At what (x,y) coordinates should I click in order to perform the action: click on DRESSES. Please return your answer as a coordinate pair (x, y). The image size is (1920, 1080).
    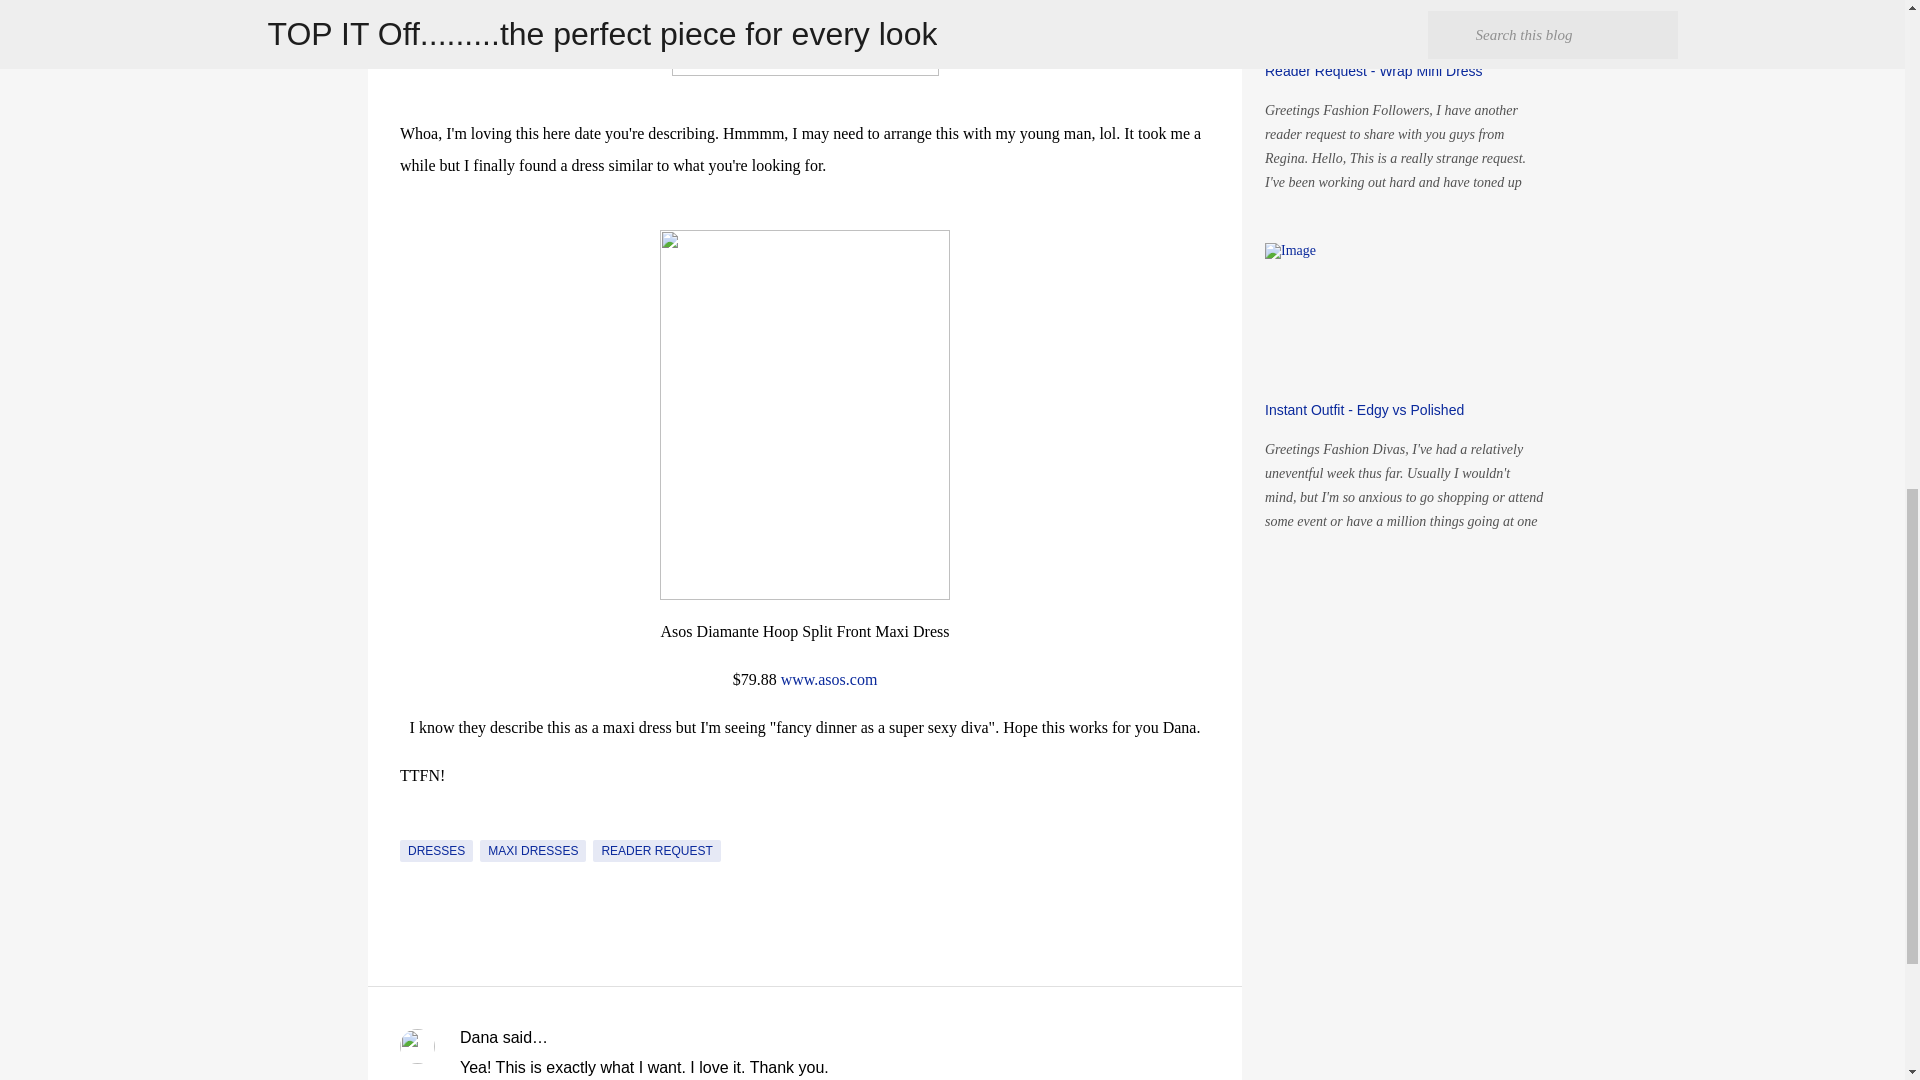
    Looking at the image, I should click on (436, 850).